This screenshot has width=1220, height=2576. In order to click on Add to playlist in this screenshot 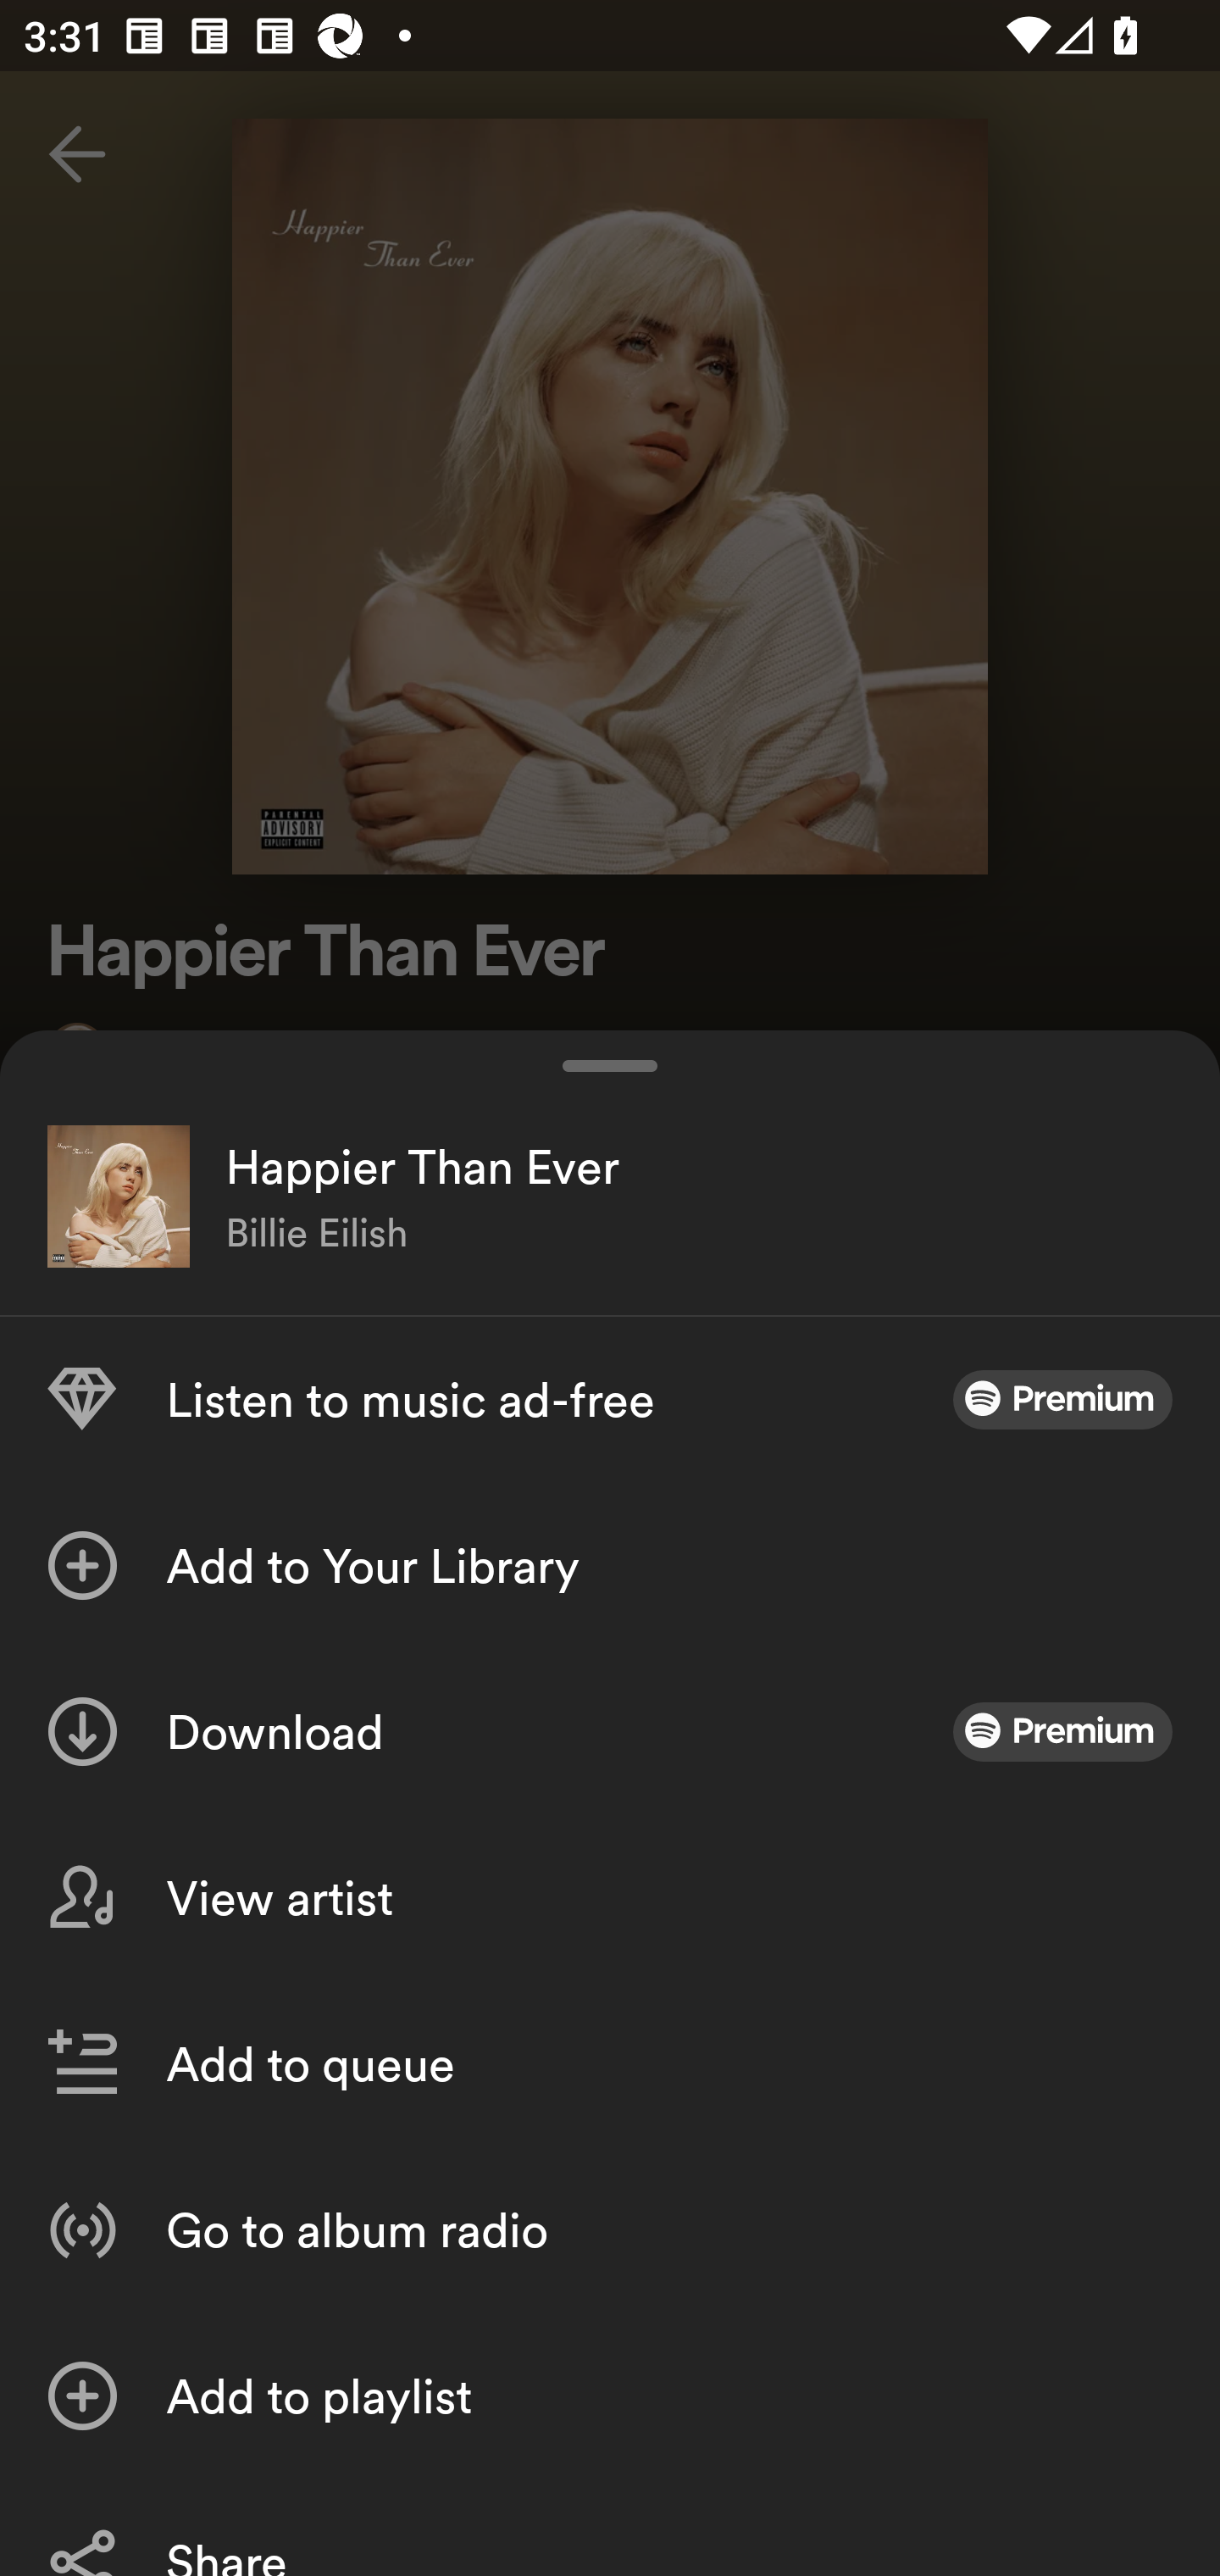, I will do `click(610, 2395)`.